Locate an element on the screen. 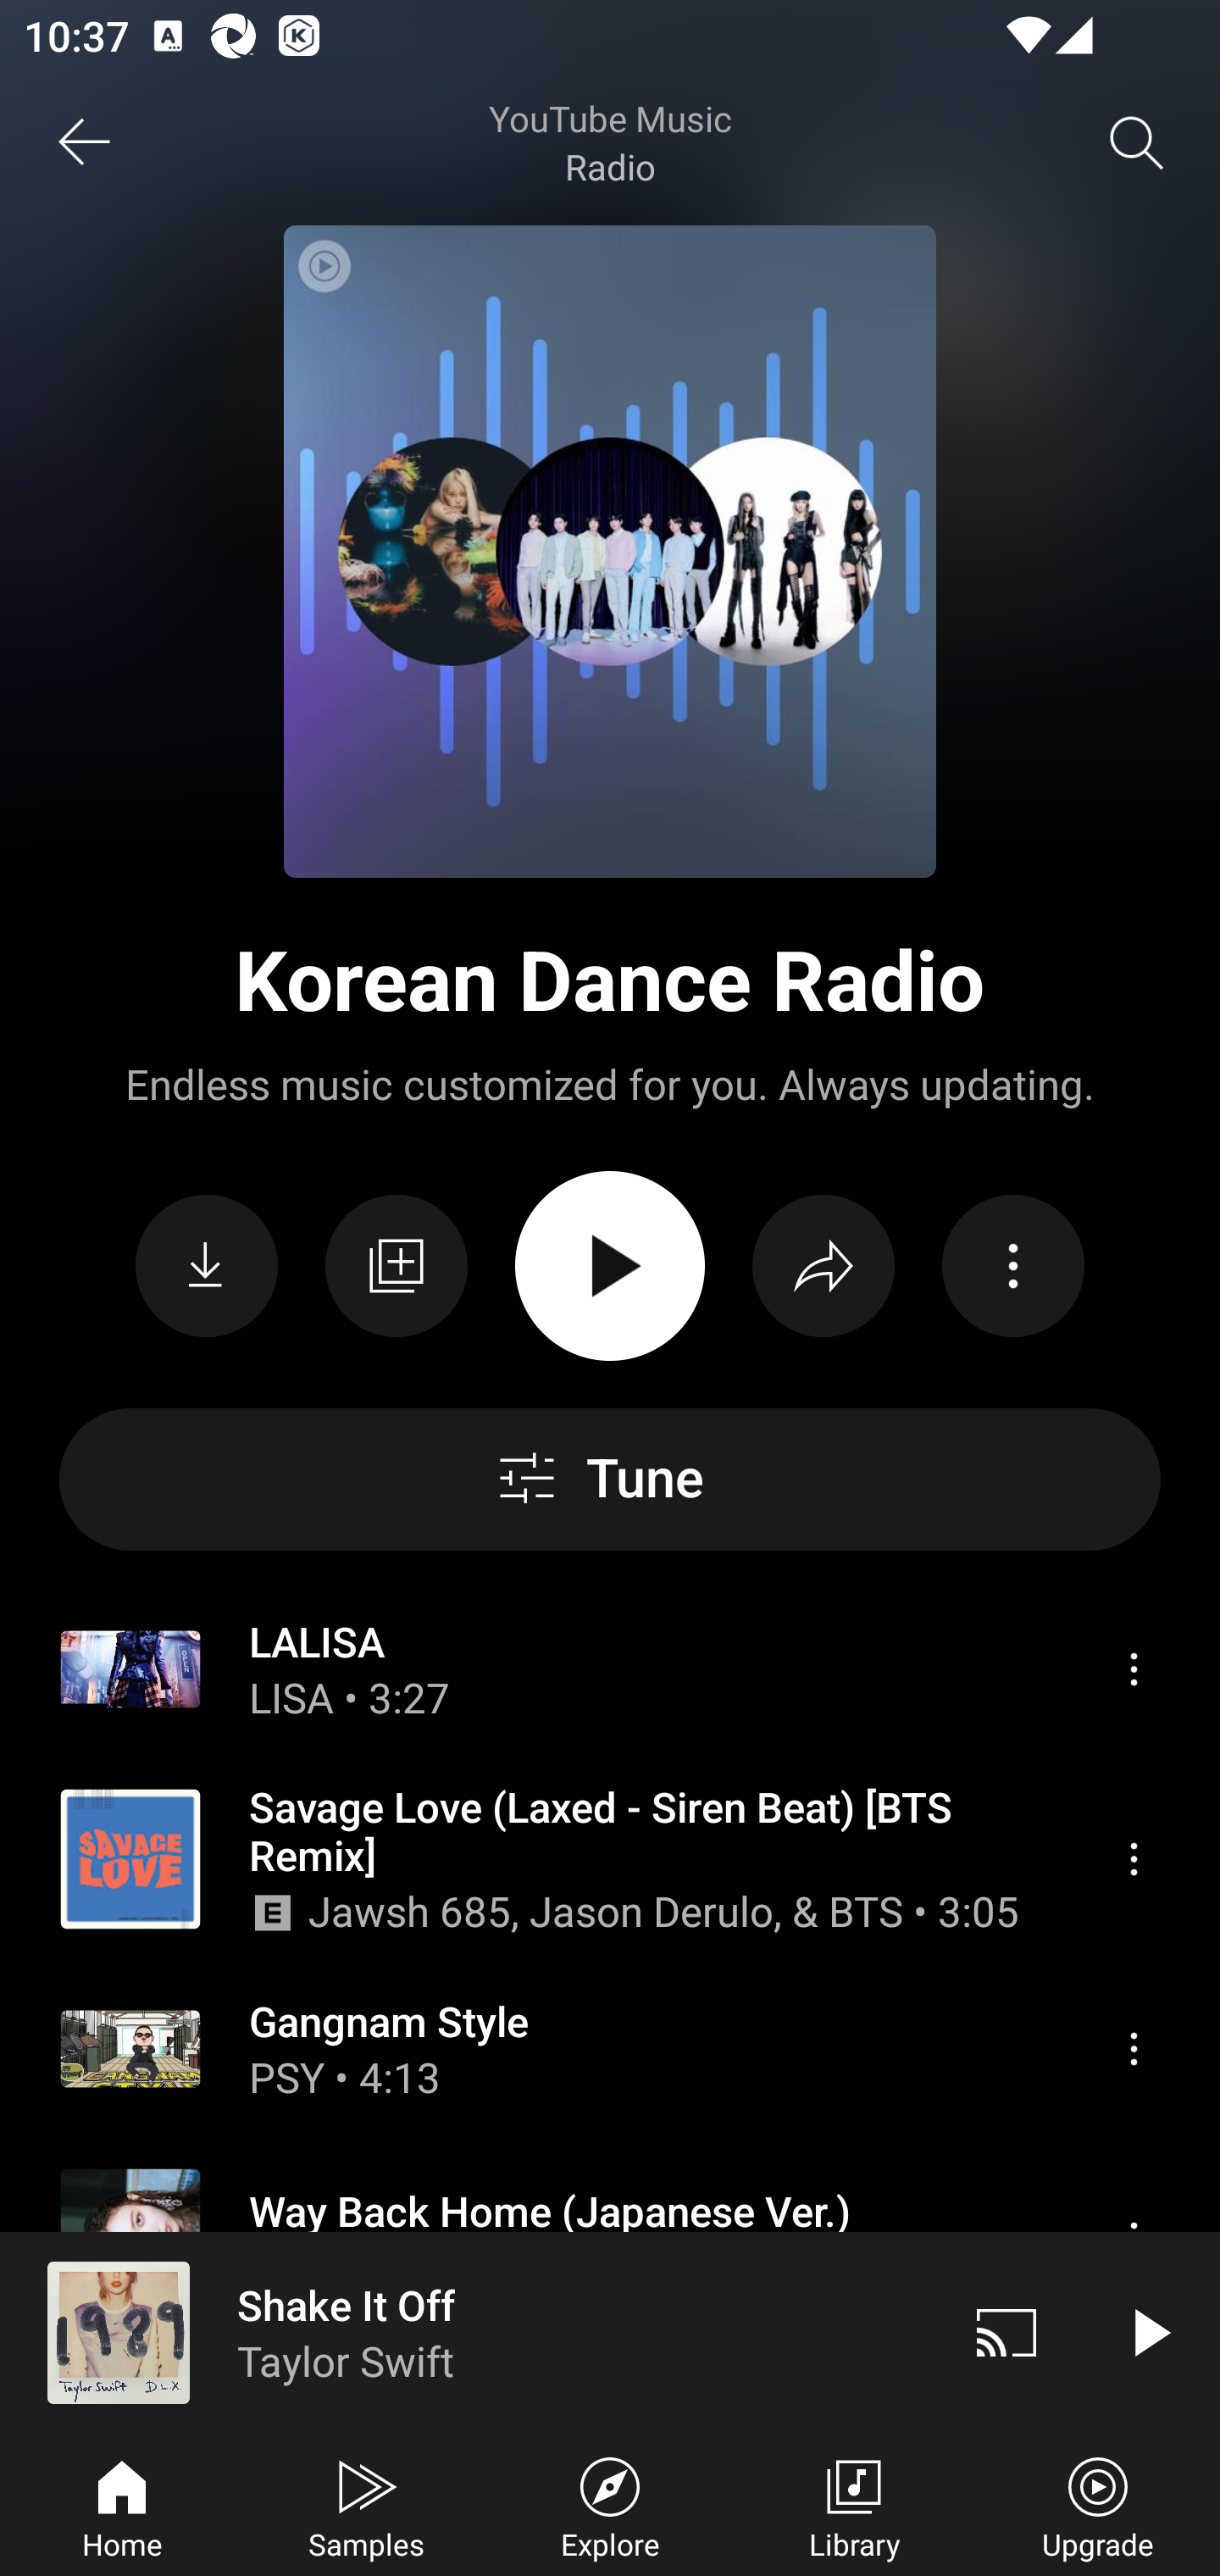  Share is located at coordinates (823, 1266).